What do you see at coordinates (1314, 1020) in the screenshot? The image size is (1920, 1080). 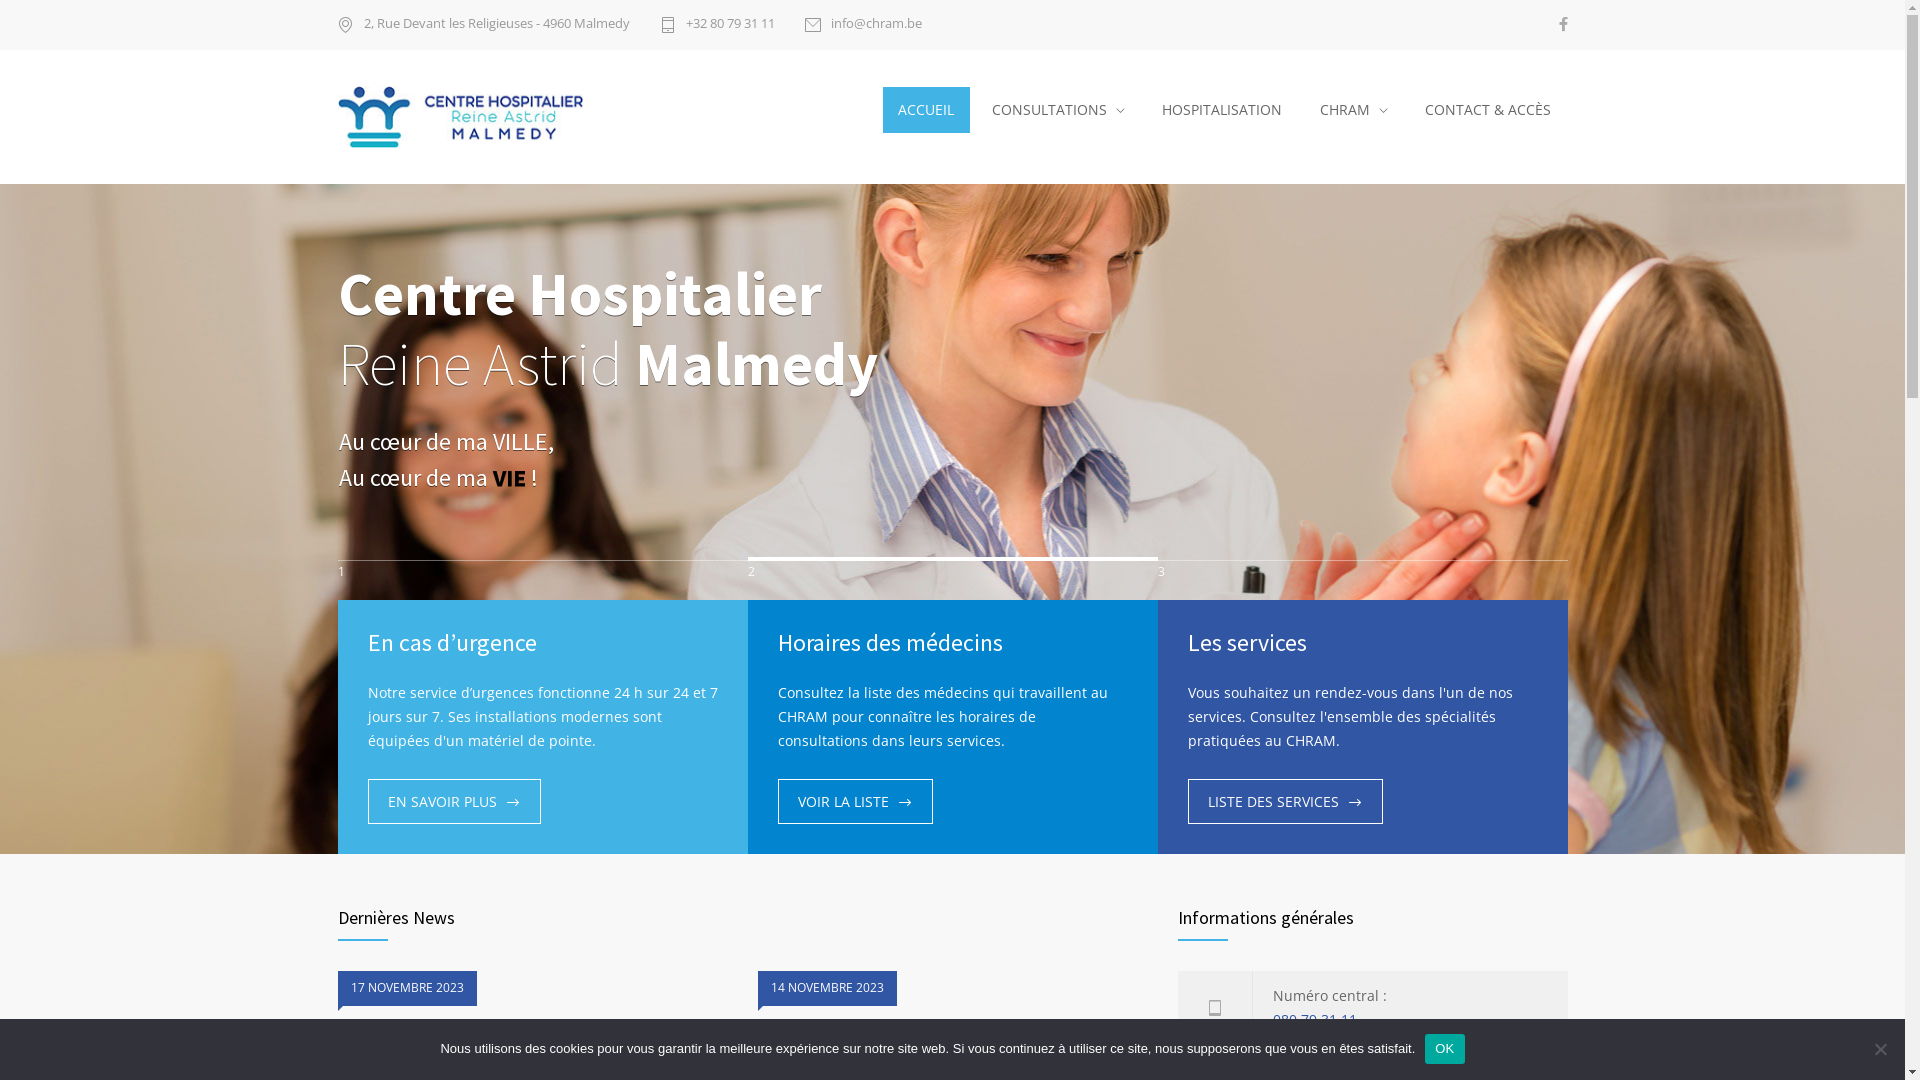 I see `080 79 31 11` at bounding box center [1314, 1020].